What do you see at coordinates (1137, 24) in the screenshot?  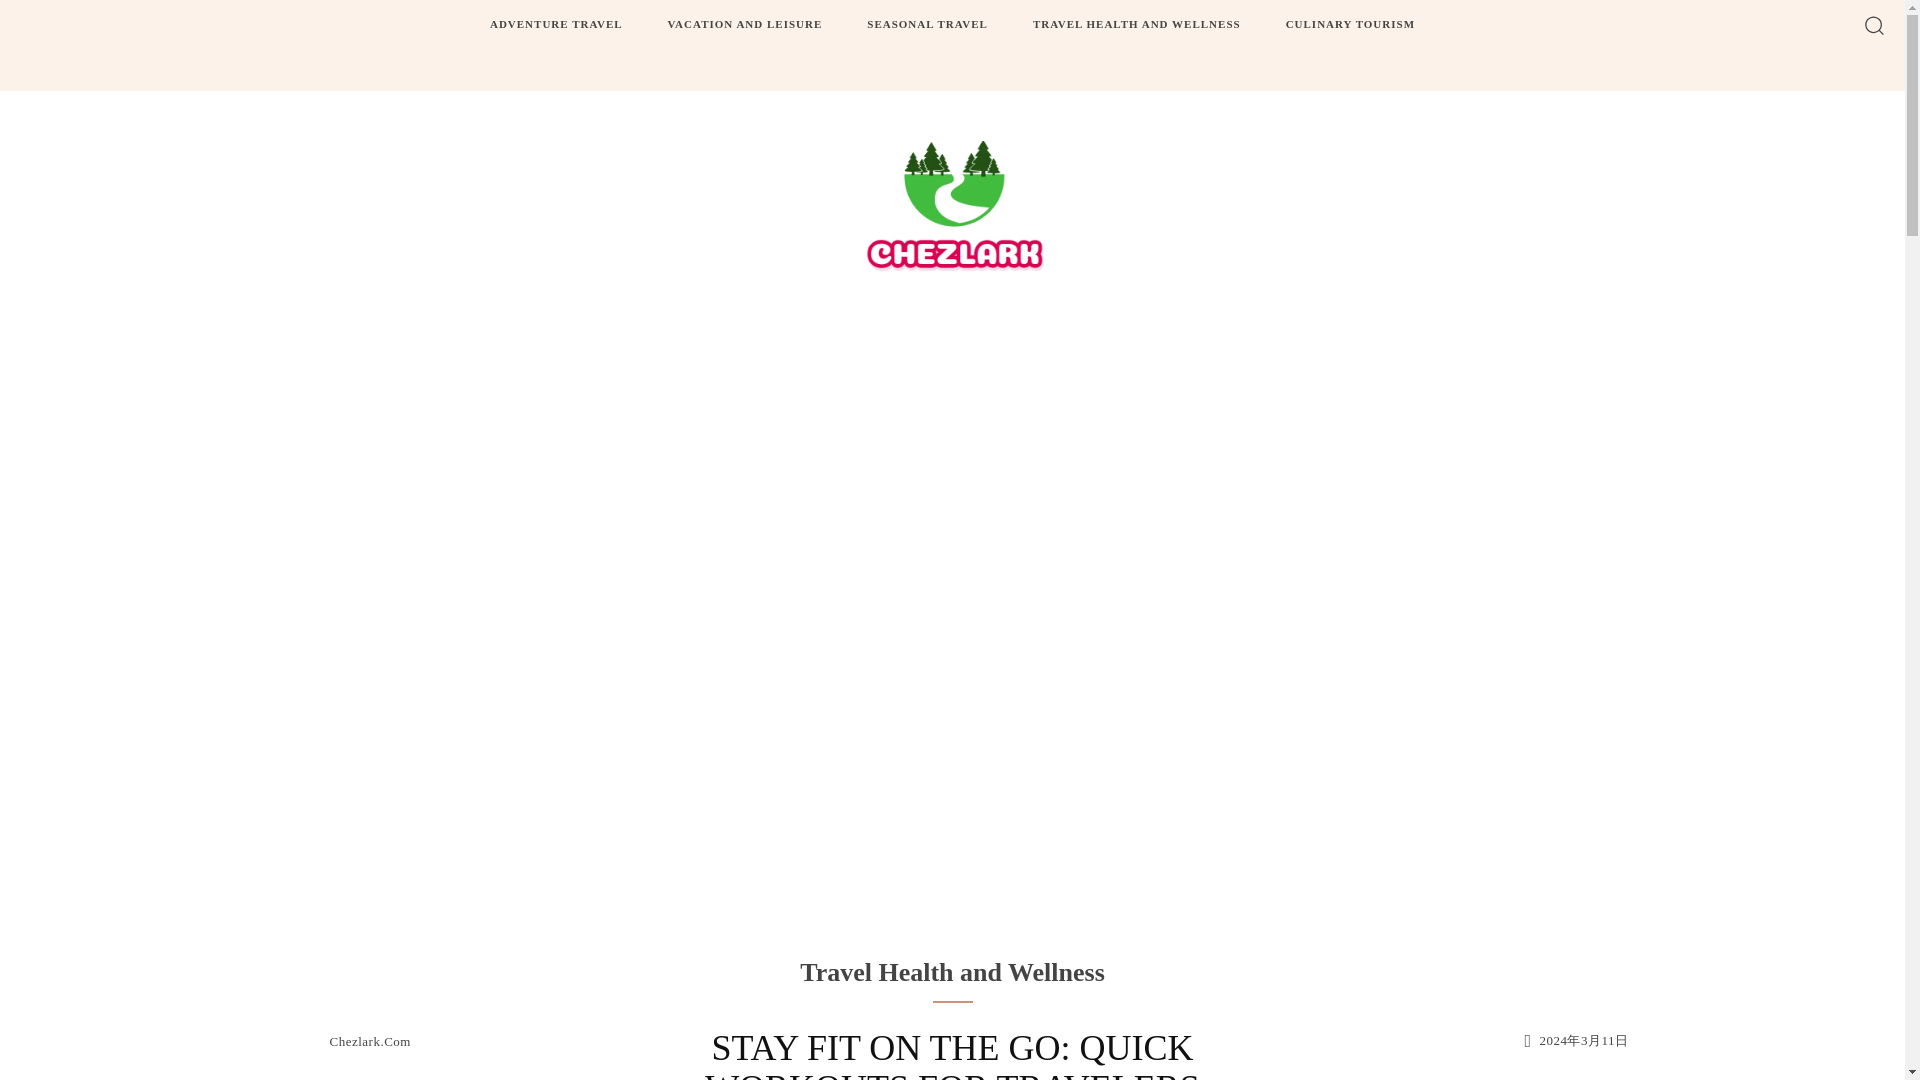 I see `TRAVEL HEALTH AND WELLNESS` at bounding box center [1137, 24].